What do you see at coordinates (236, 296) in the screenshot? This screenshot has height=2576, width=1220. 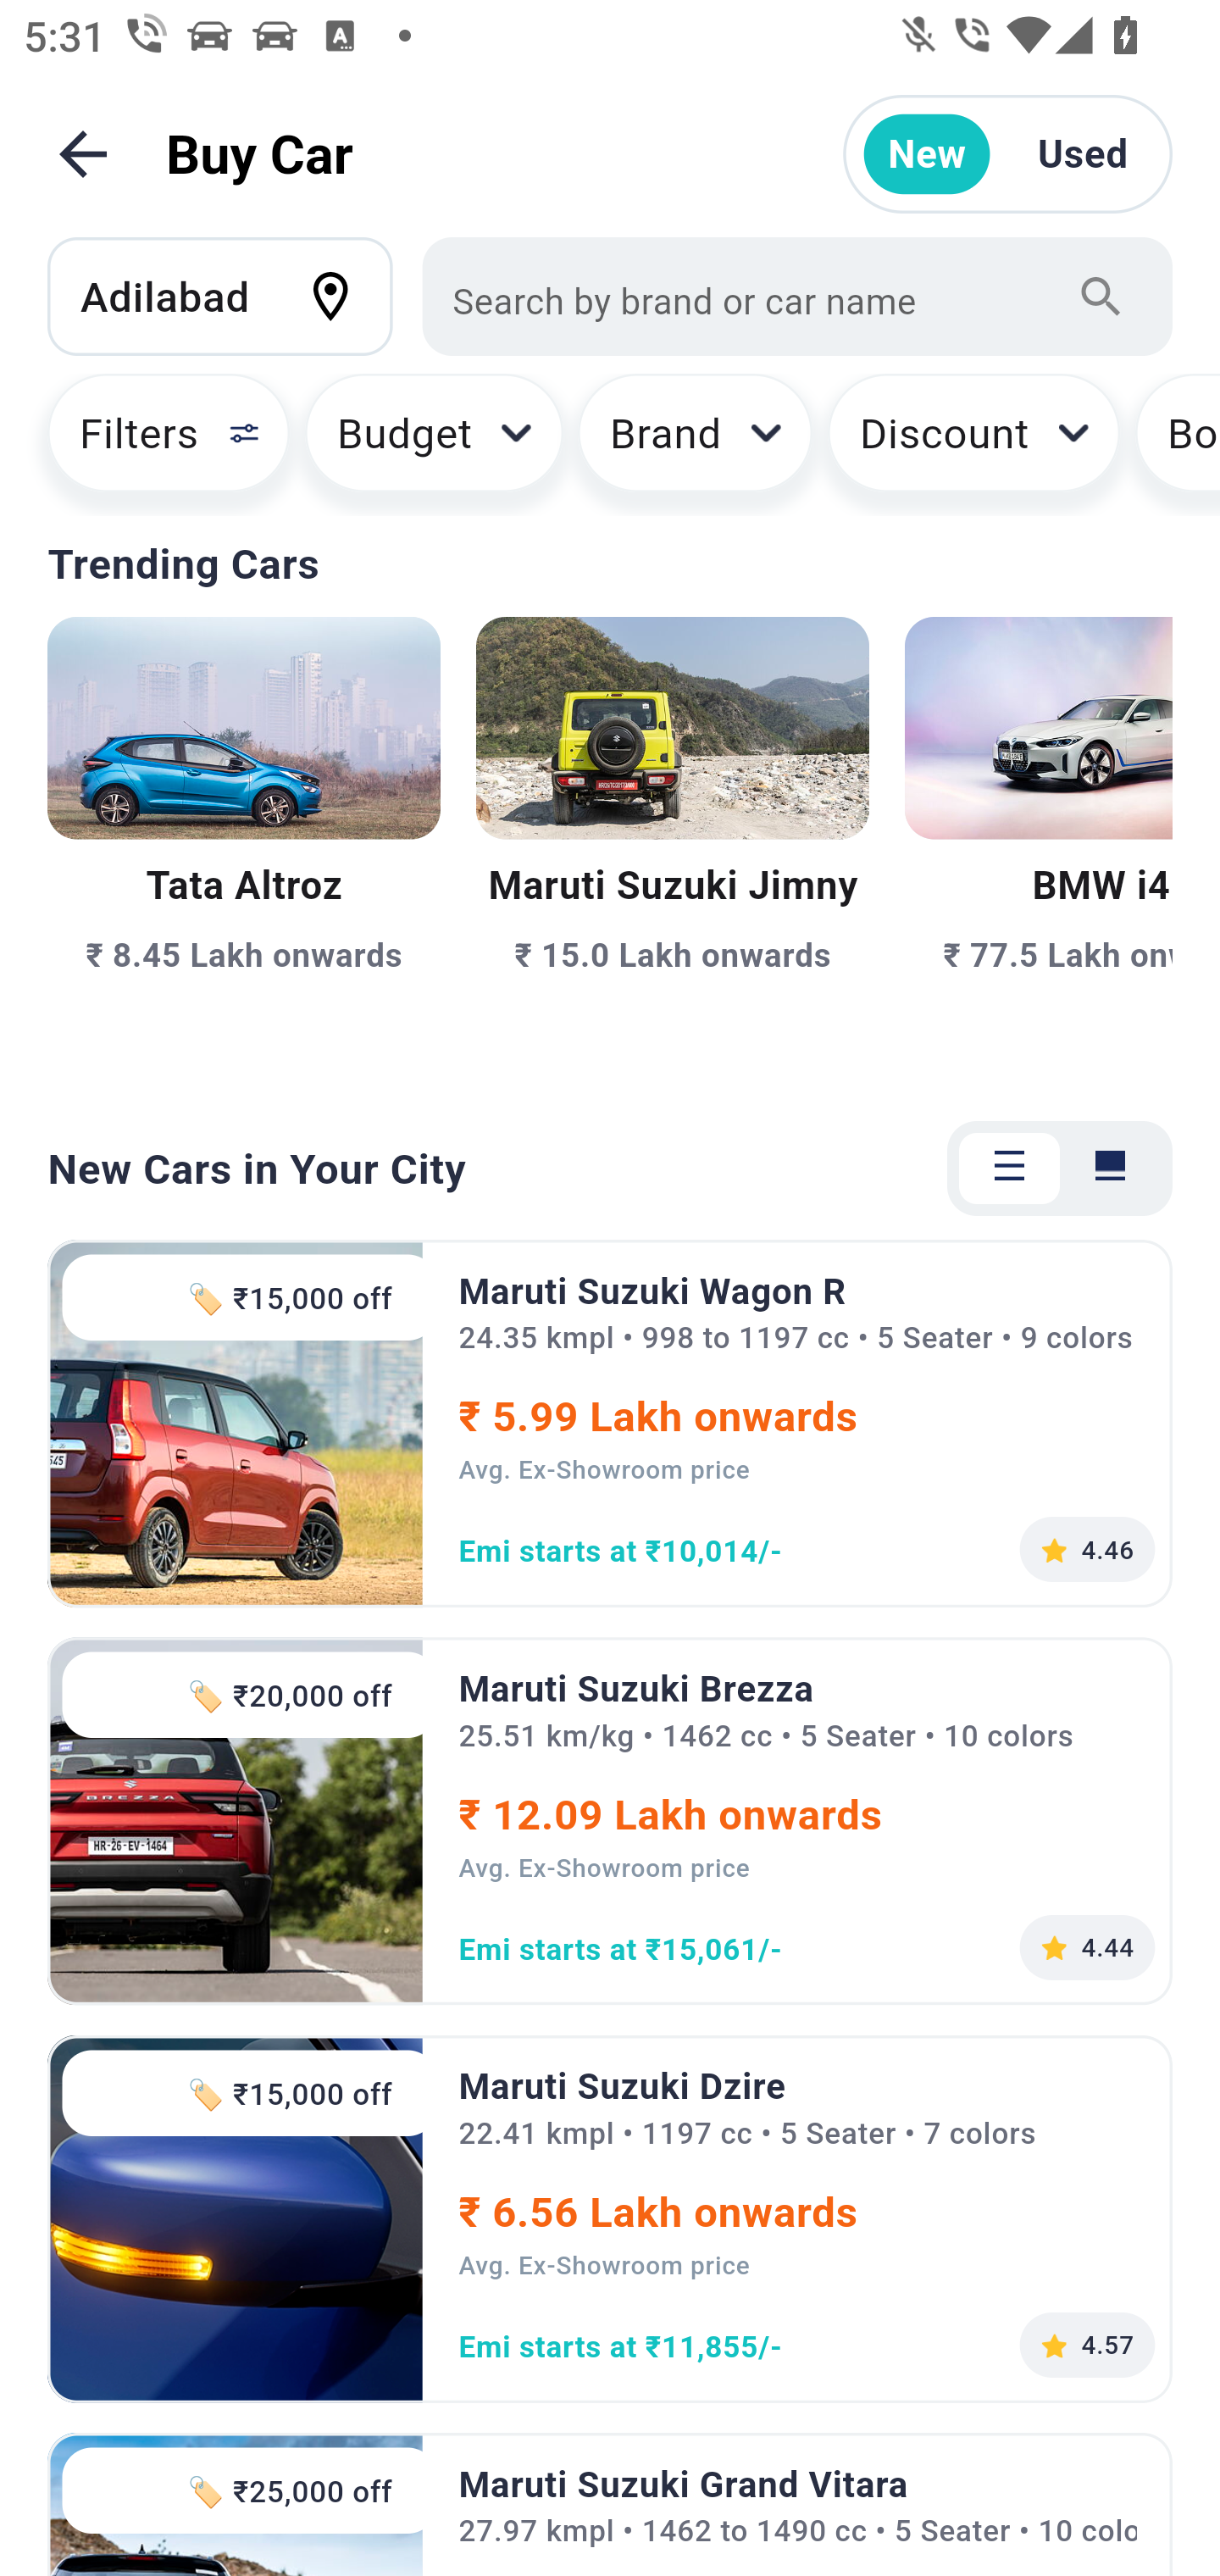 I see `Adilabad` at bounding box center [236, 296].